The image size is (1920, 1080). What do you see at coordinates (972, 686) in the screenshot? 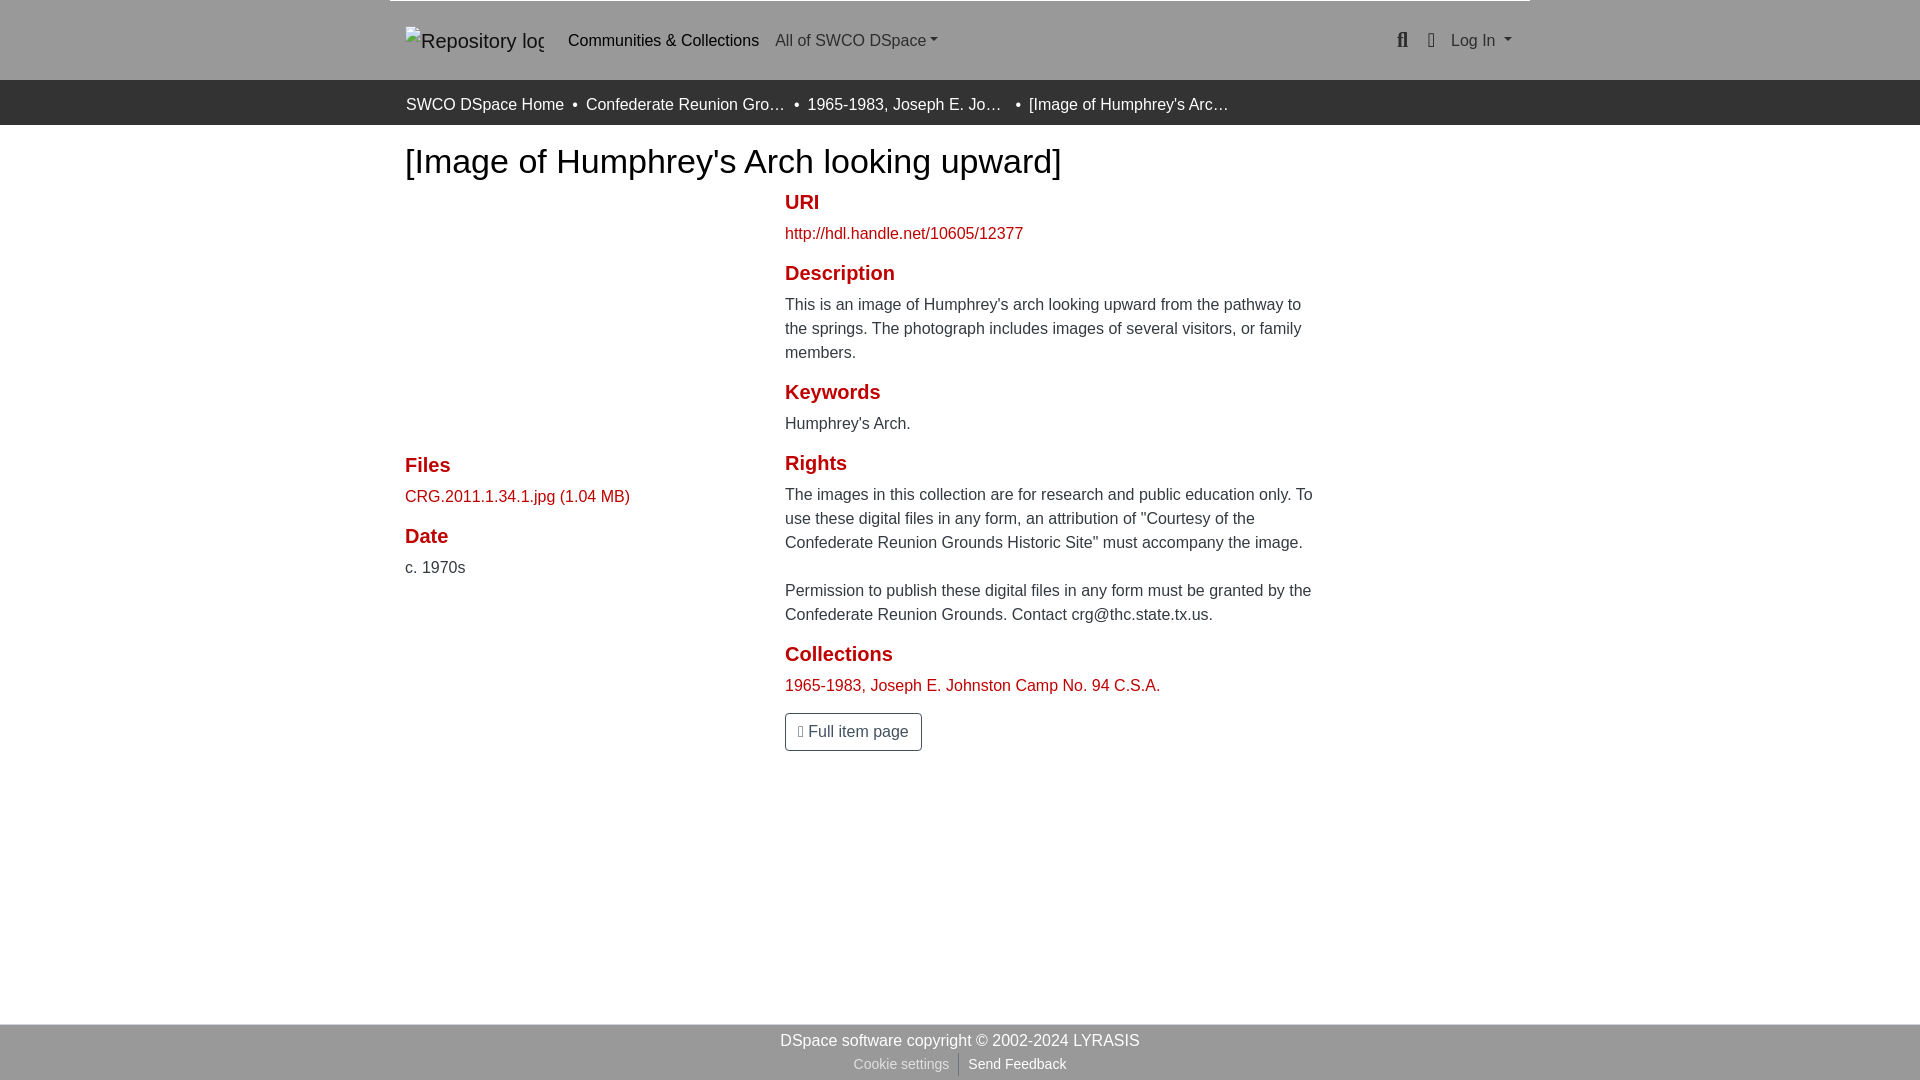
I see `1965-1983, Joseph E. Johnston Camp No. 94 C.S.A.` at bounding box center [972, 686].